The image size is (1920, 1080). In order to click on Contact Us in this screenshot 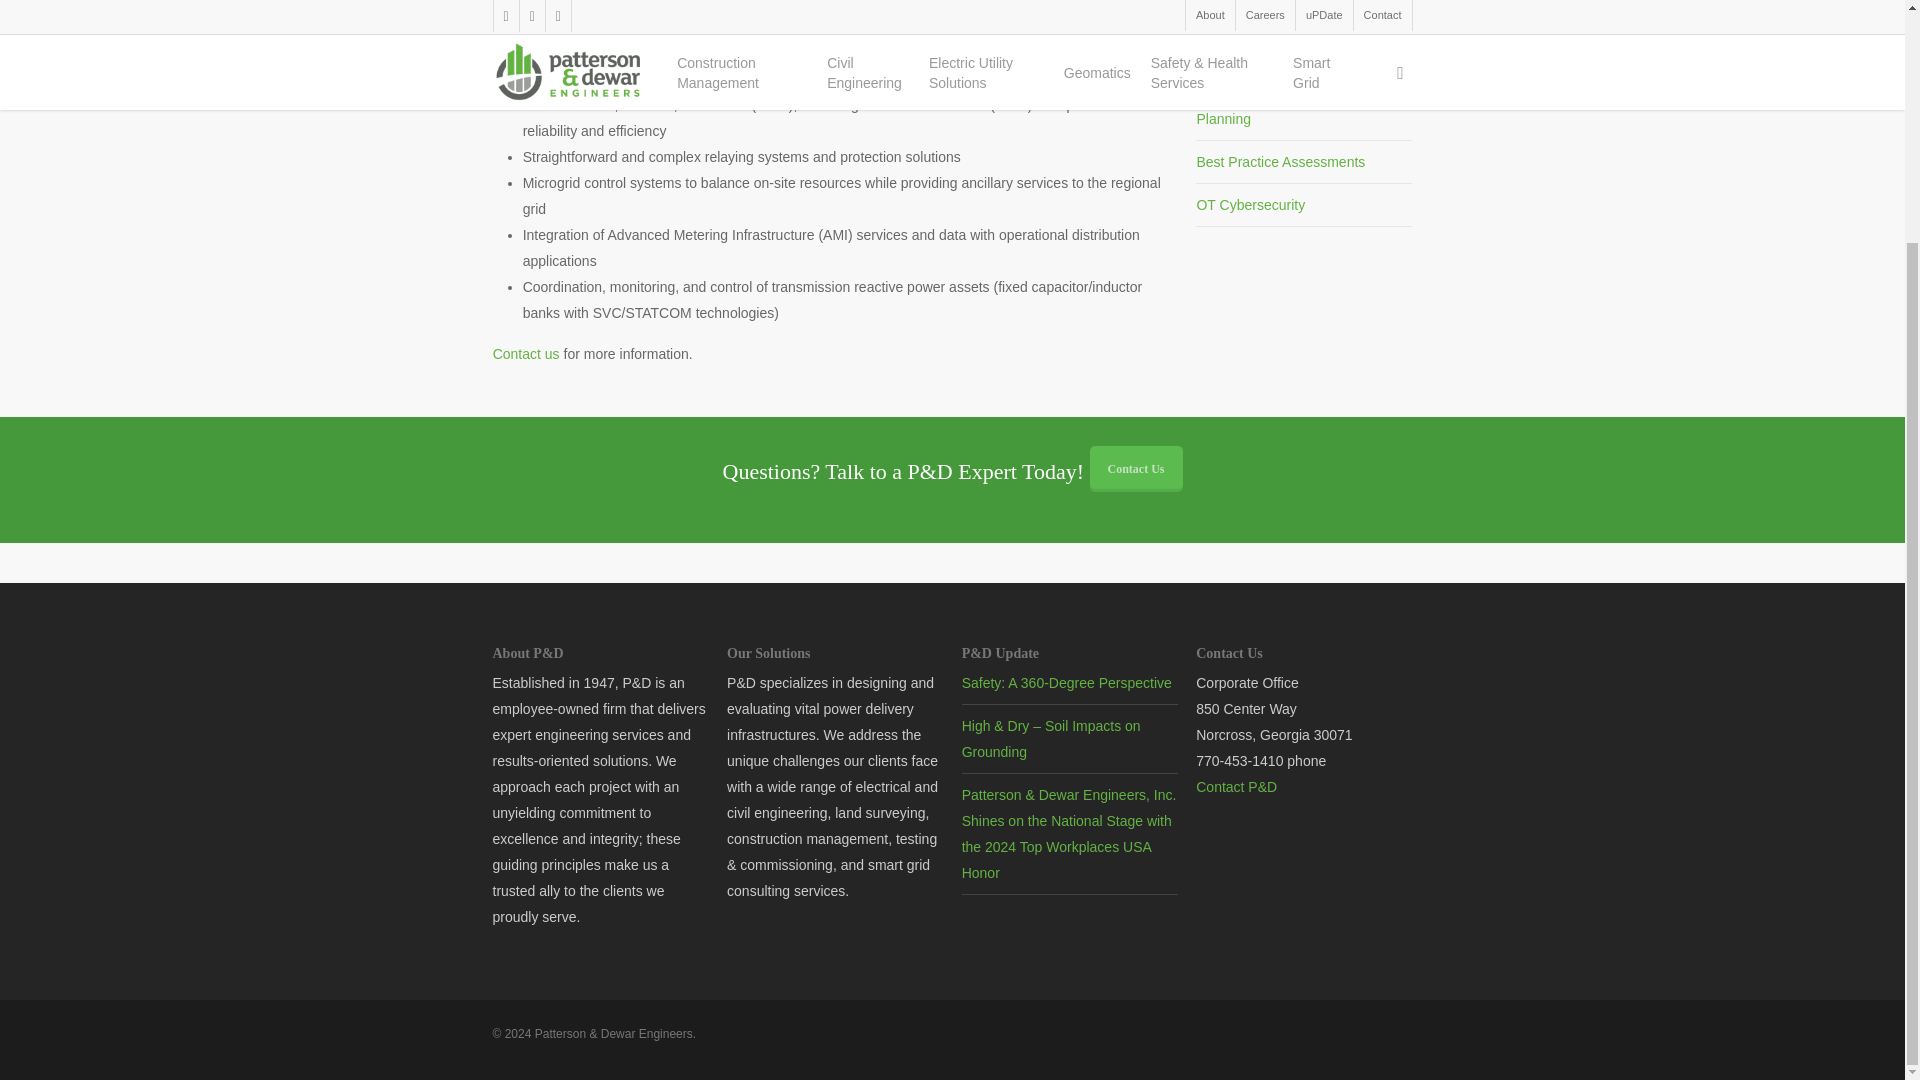, I will do `click(526, 353)`.